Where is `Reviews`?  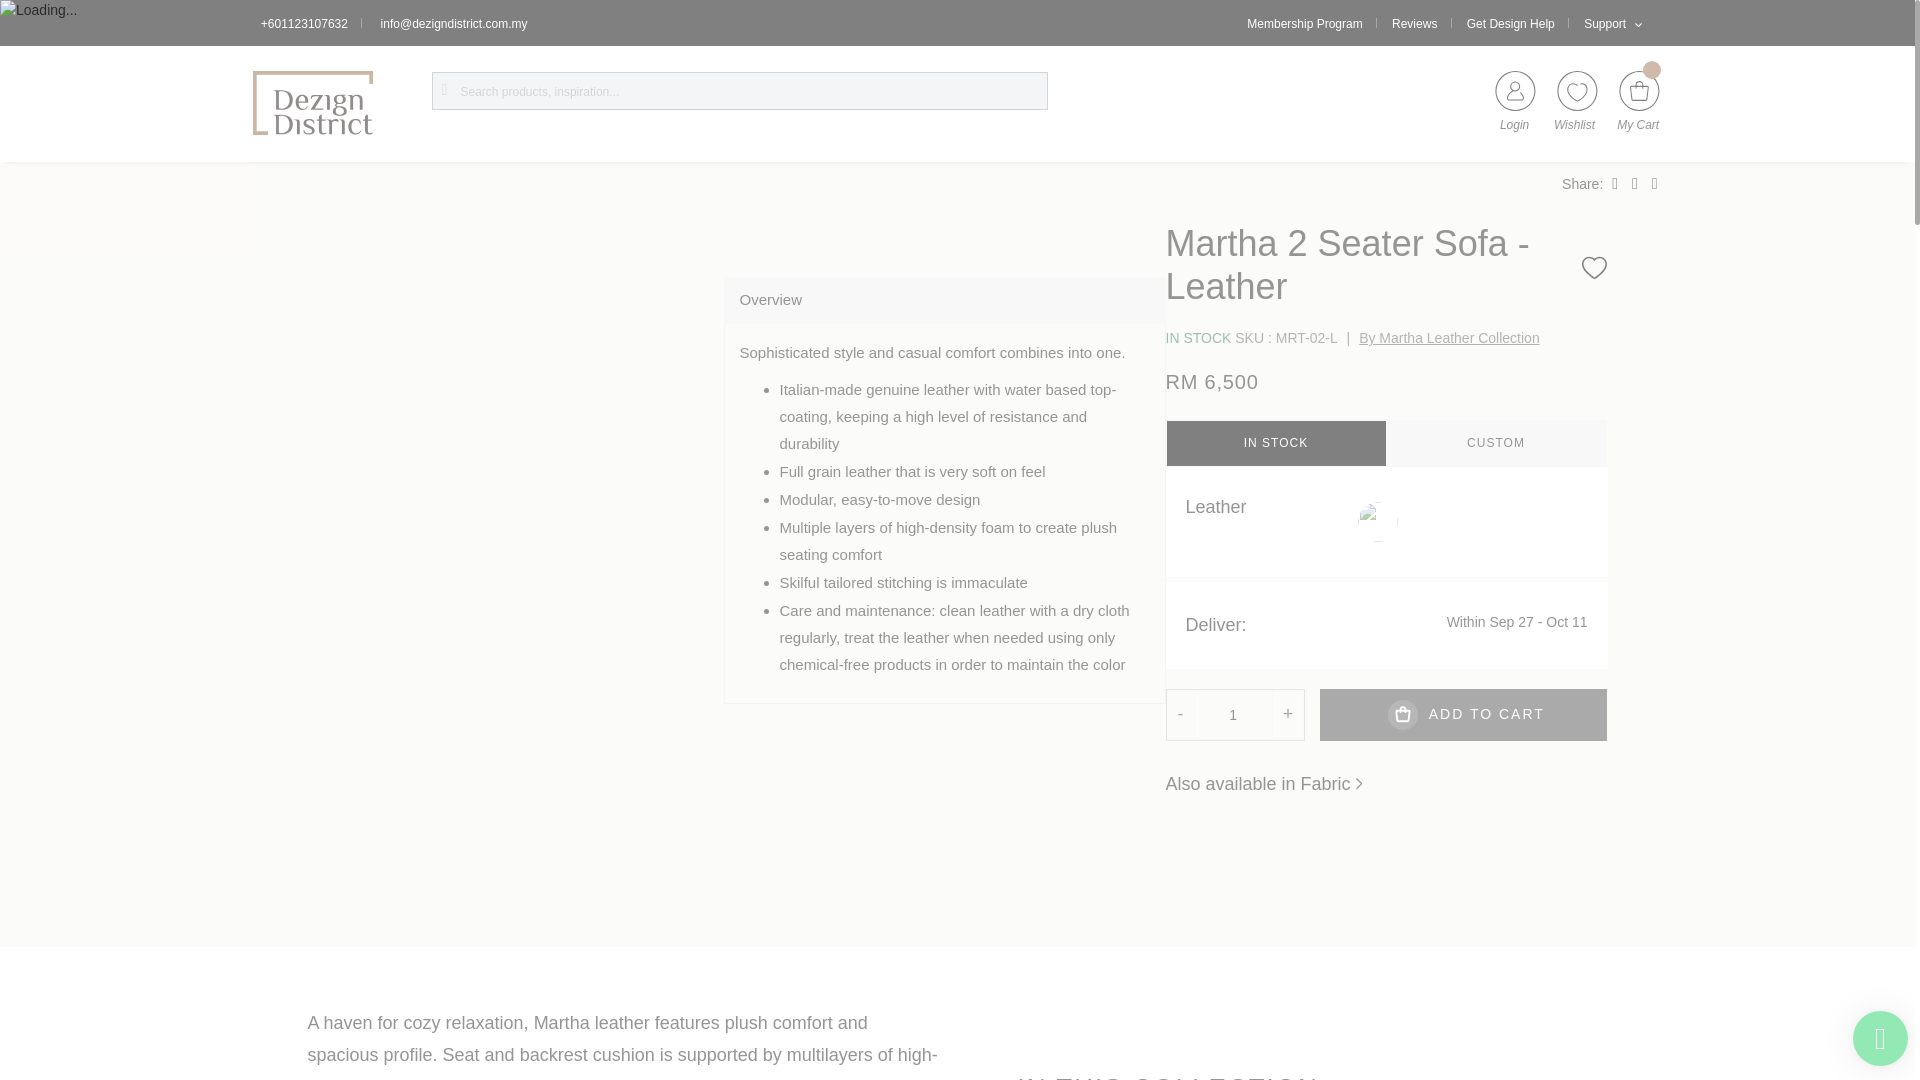 Reviews is located at coordinates (1406, 24).